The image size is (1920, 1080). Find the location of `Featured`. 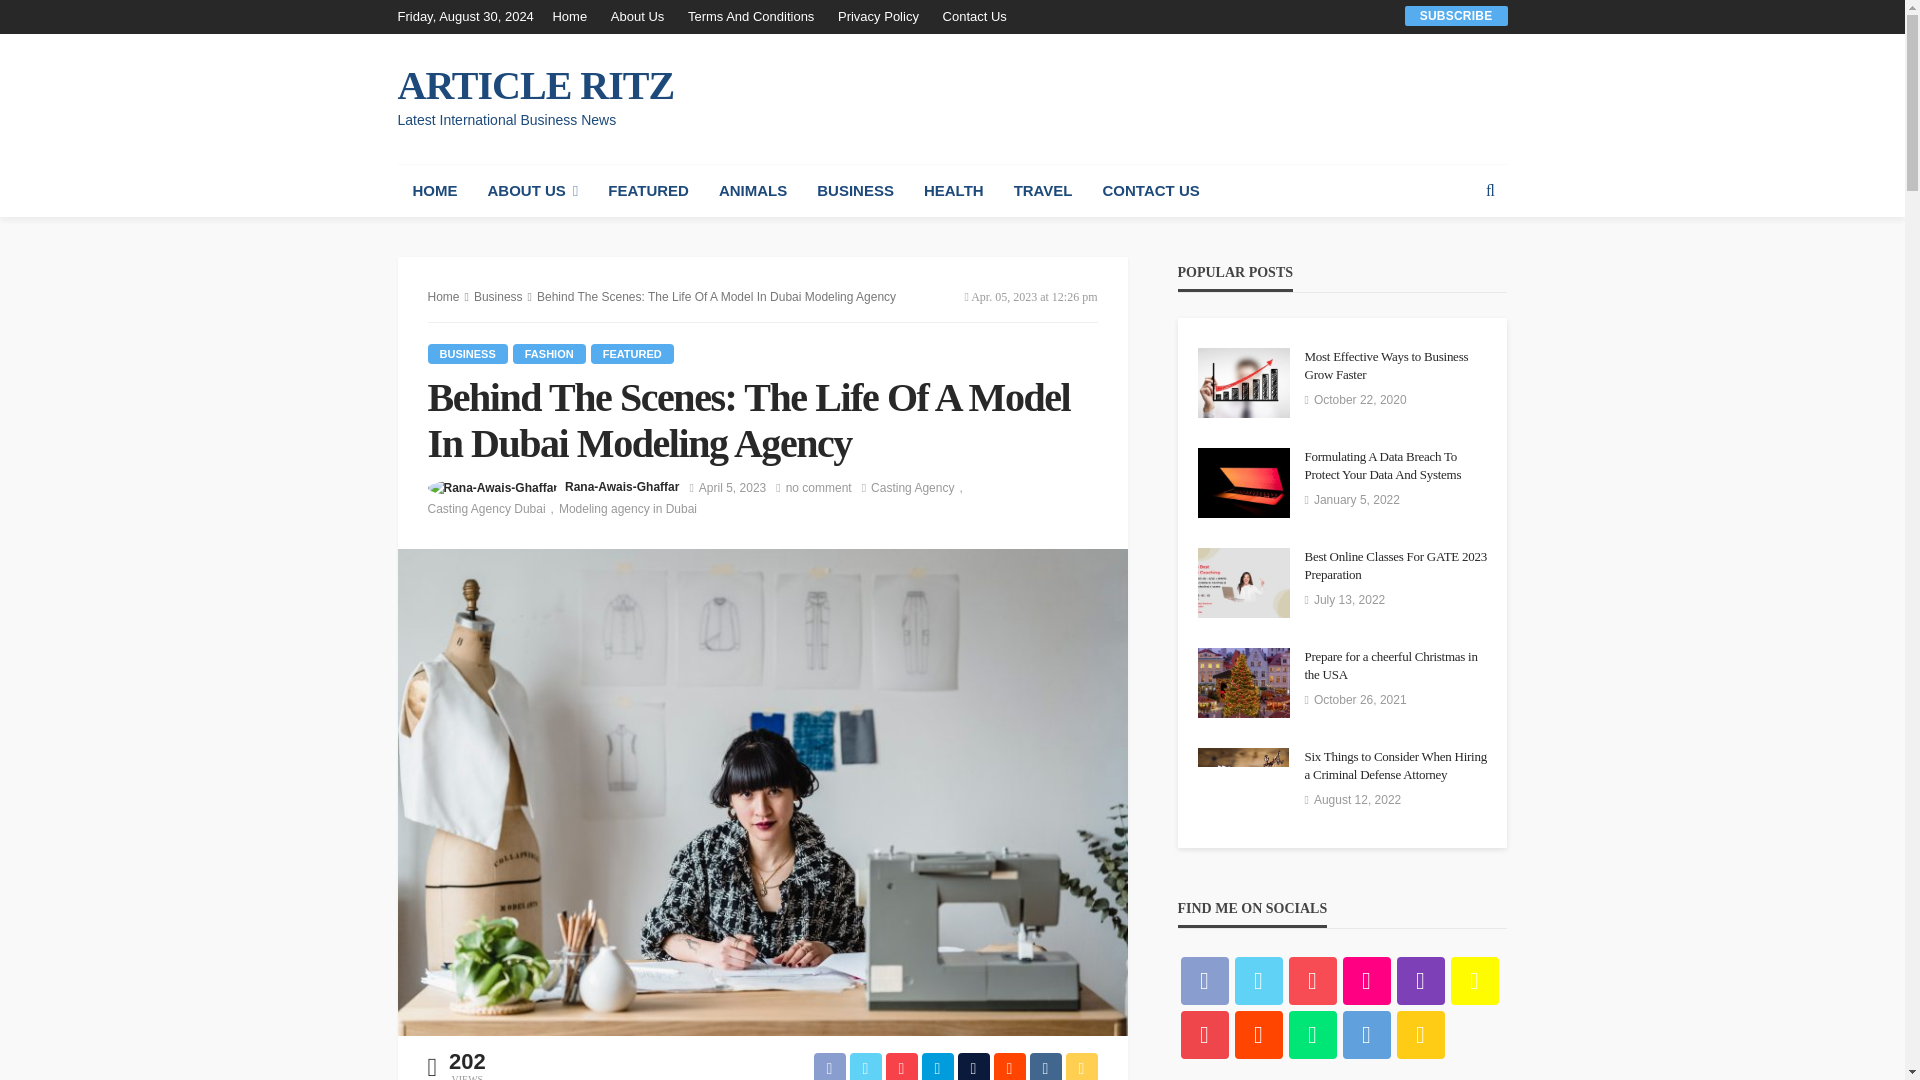

Featured is located at coordinates (632, 354).